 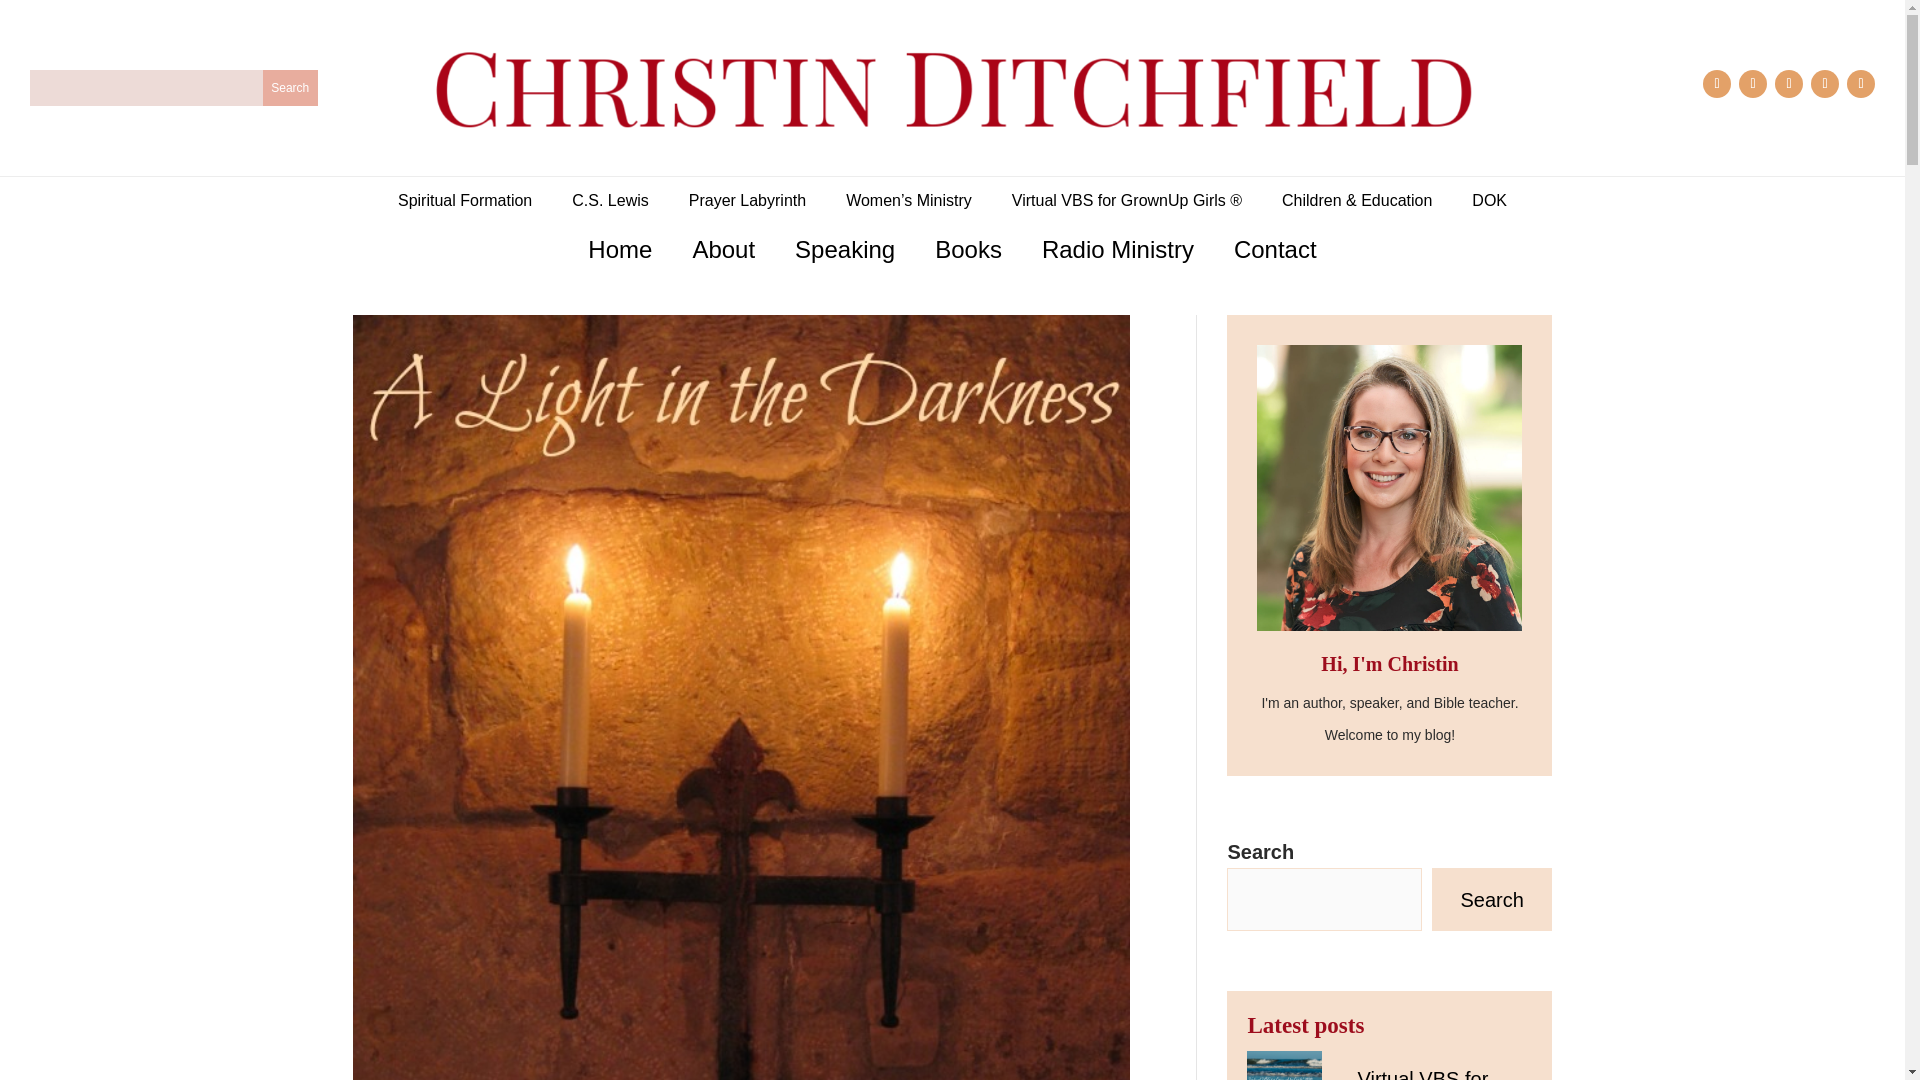 What do you see at coordinates (610, 200) in the screenshot?
I see `C.S. Lewis` at bounding box center [610, 200].